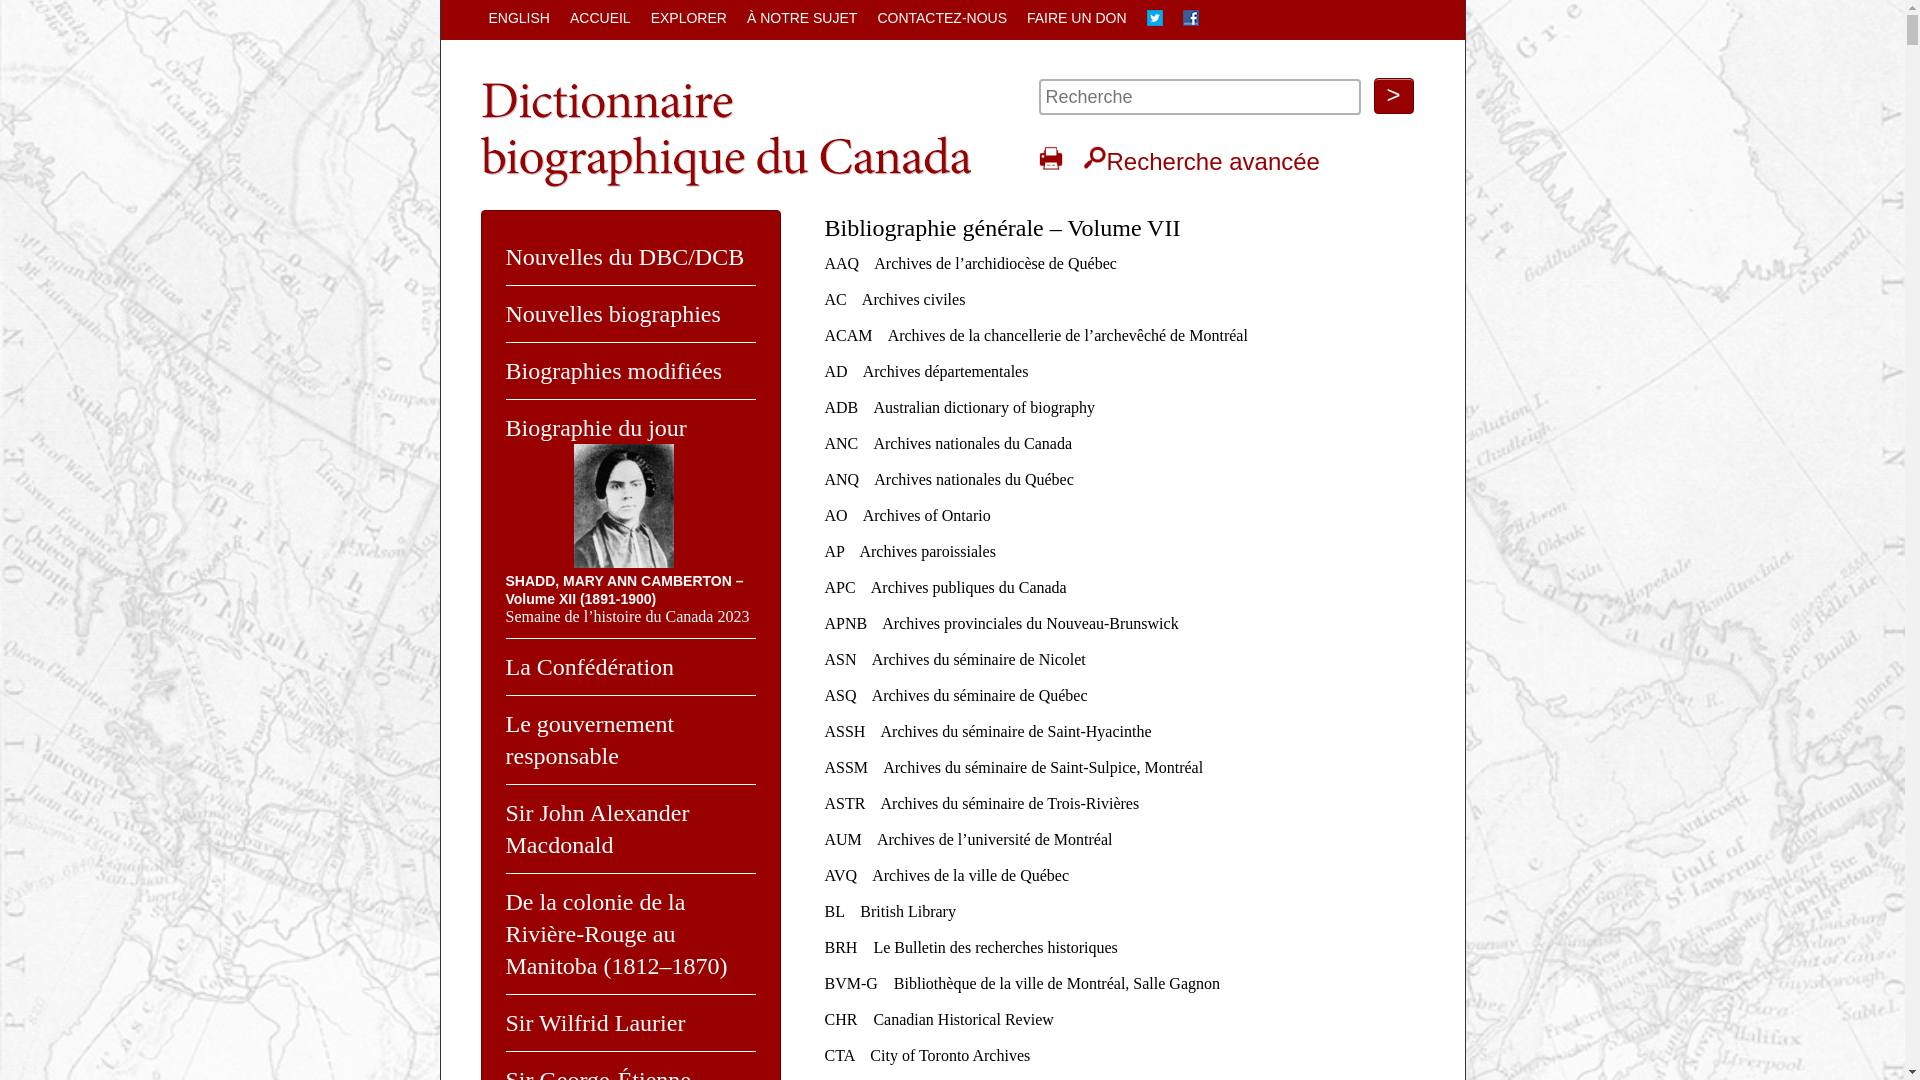 The width and height of the screenshot is (1920, 1080). What do you see at coordinates (1077, 18) in the screenshot?
I see `FAIRE UN DON` at bounding box center [1077, 18].